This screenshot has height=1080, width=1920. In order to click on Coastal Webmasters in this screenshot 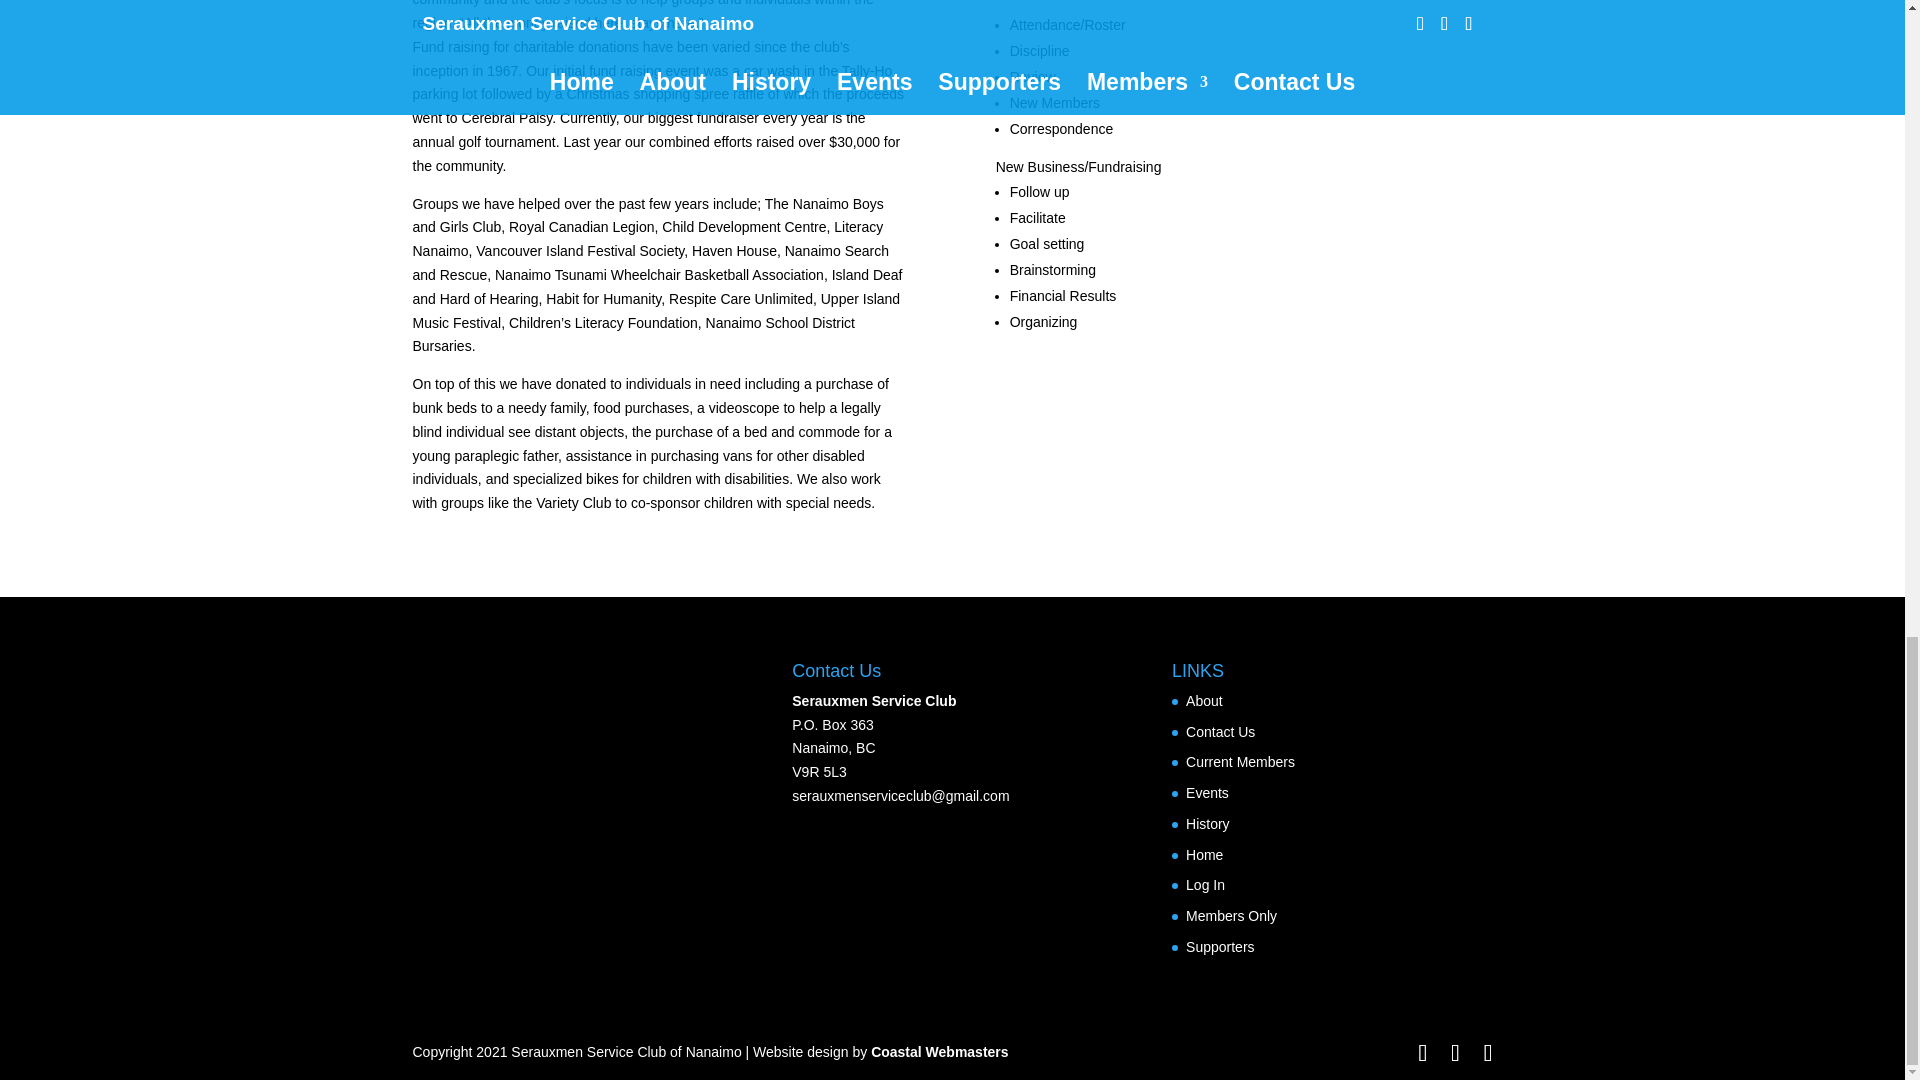, I will do `click(940, 1052)`.